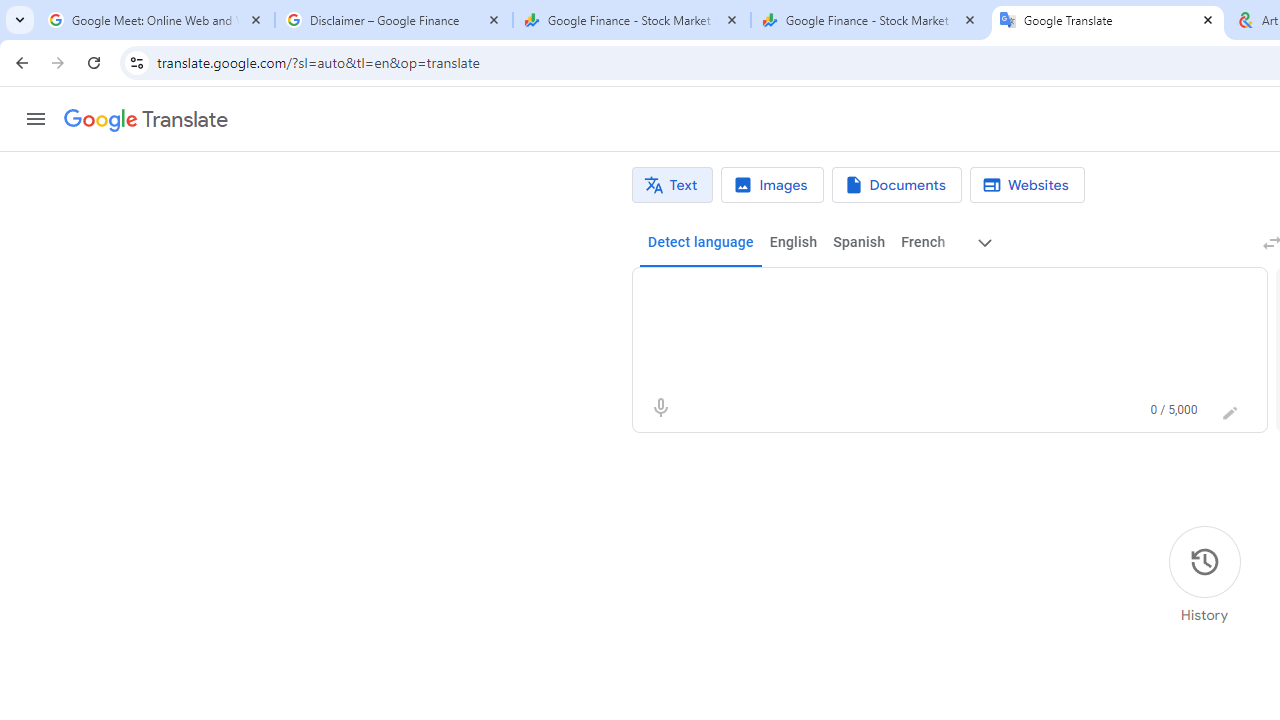 The width and height of the screenshot is (1280, 720). What do you see at coordinates (672, 185) in the screenshot?
I see `Text translation` at bounding box center [672, 185].